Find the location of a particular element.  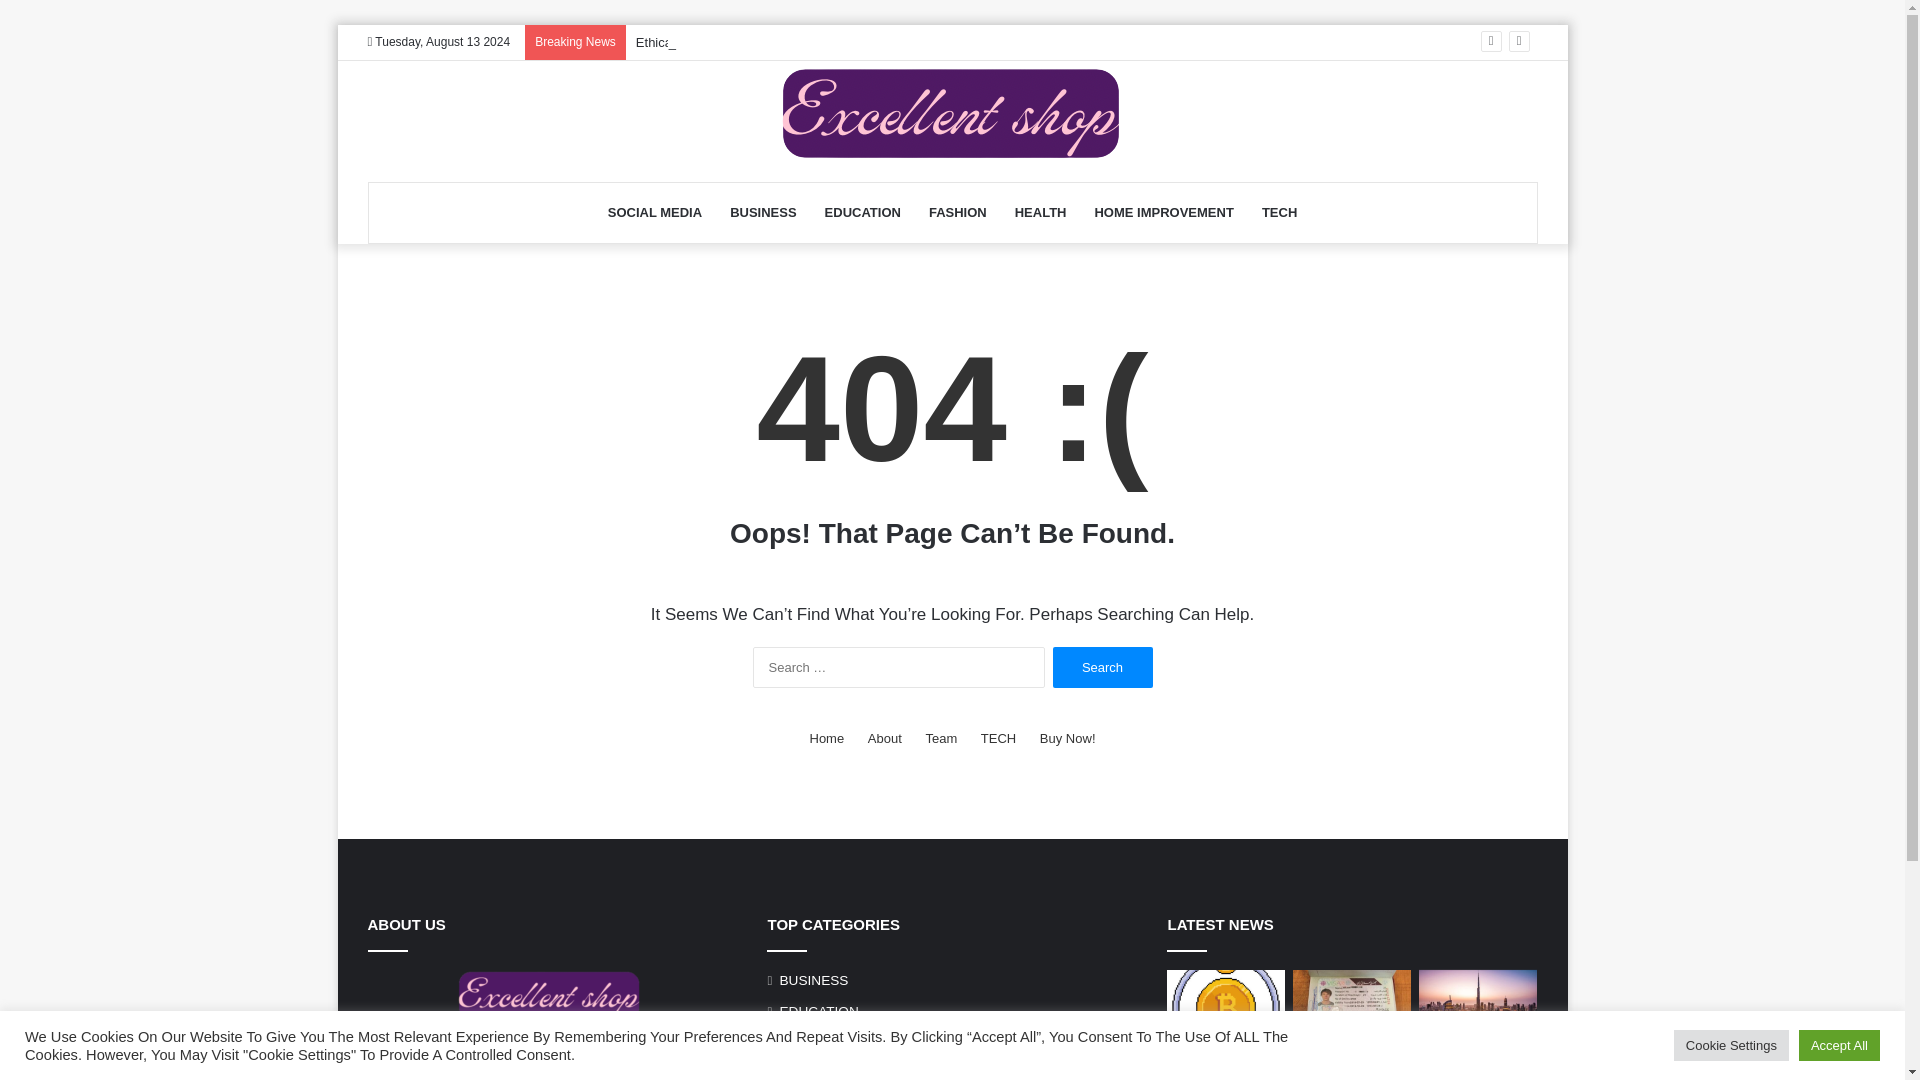

BUSINESS is located at coordinates (814, 980).